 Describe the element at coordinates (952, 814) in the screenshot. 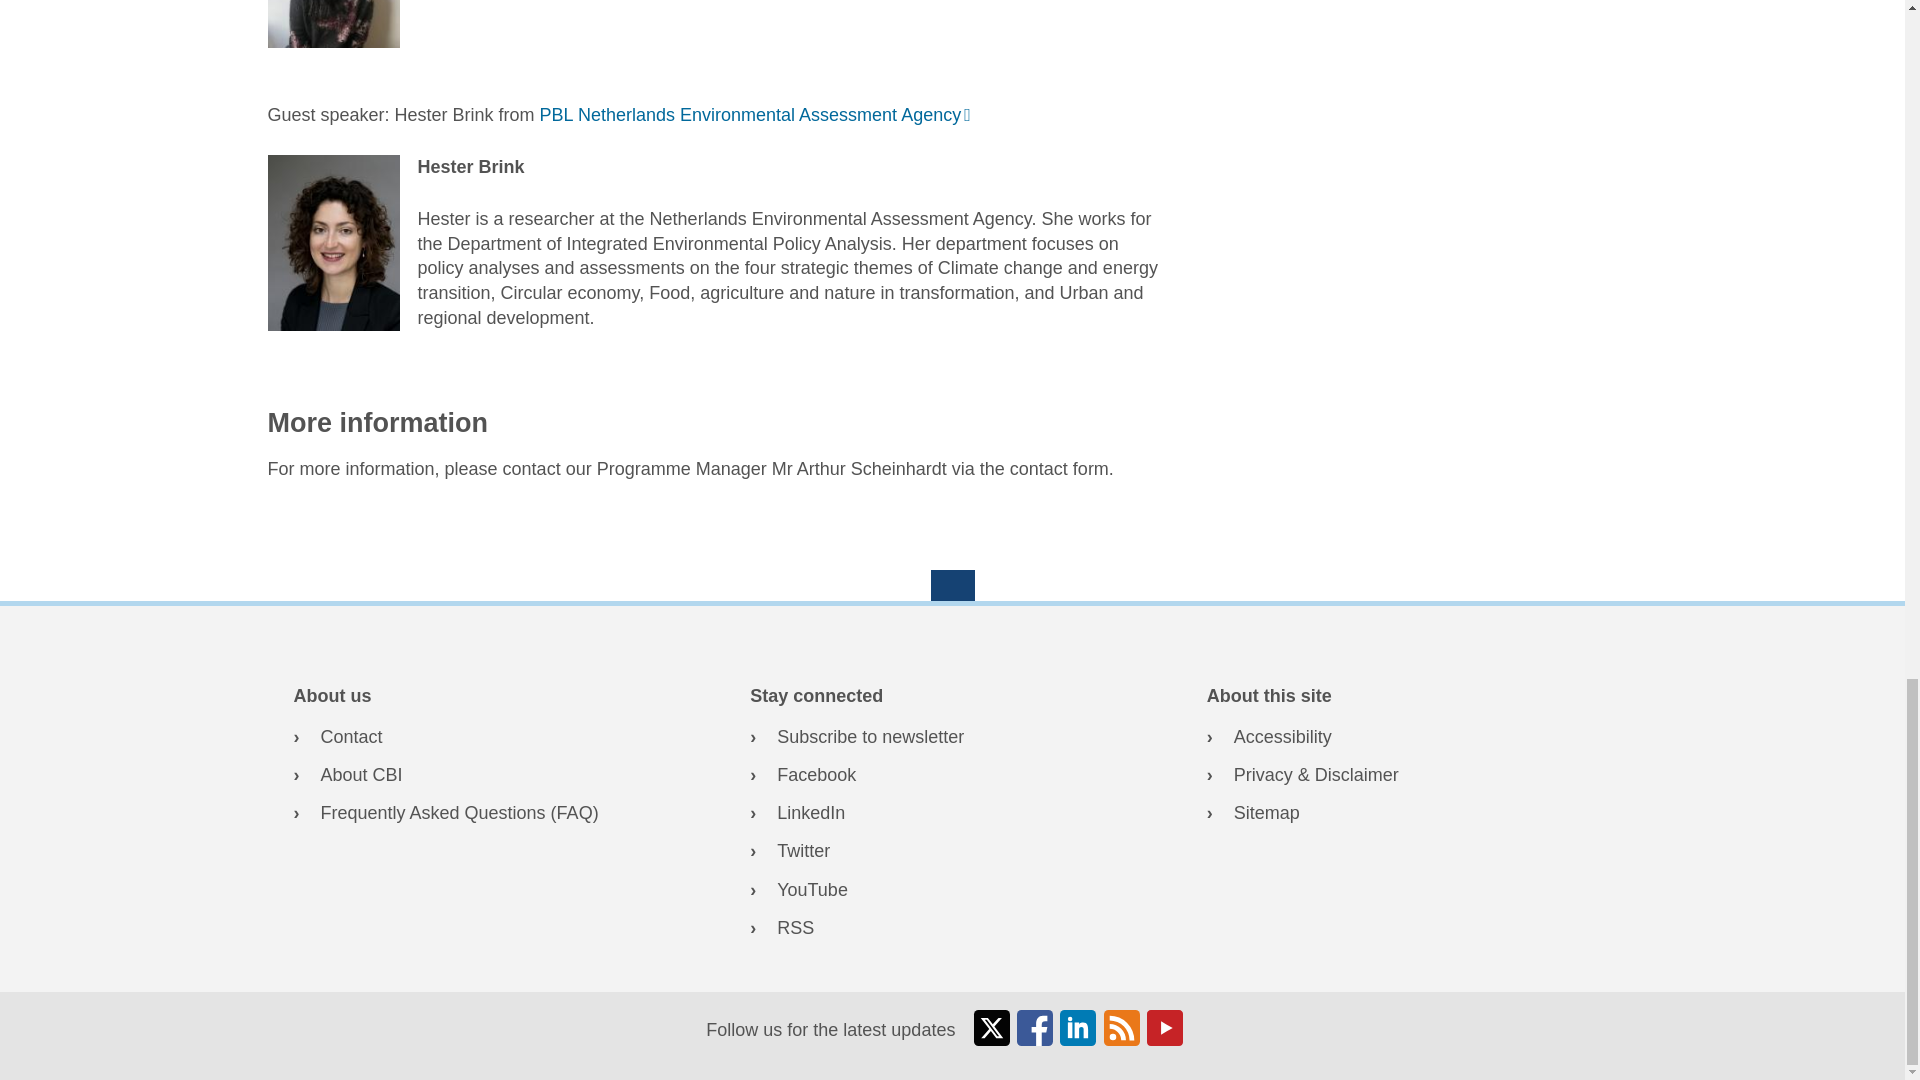

I see `Go to CBI's LinkedIn channel` at that location.